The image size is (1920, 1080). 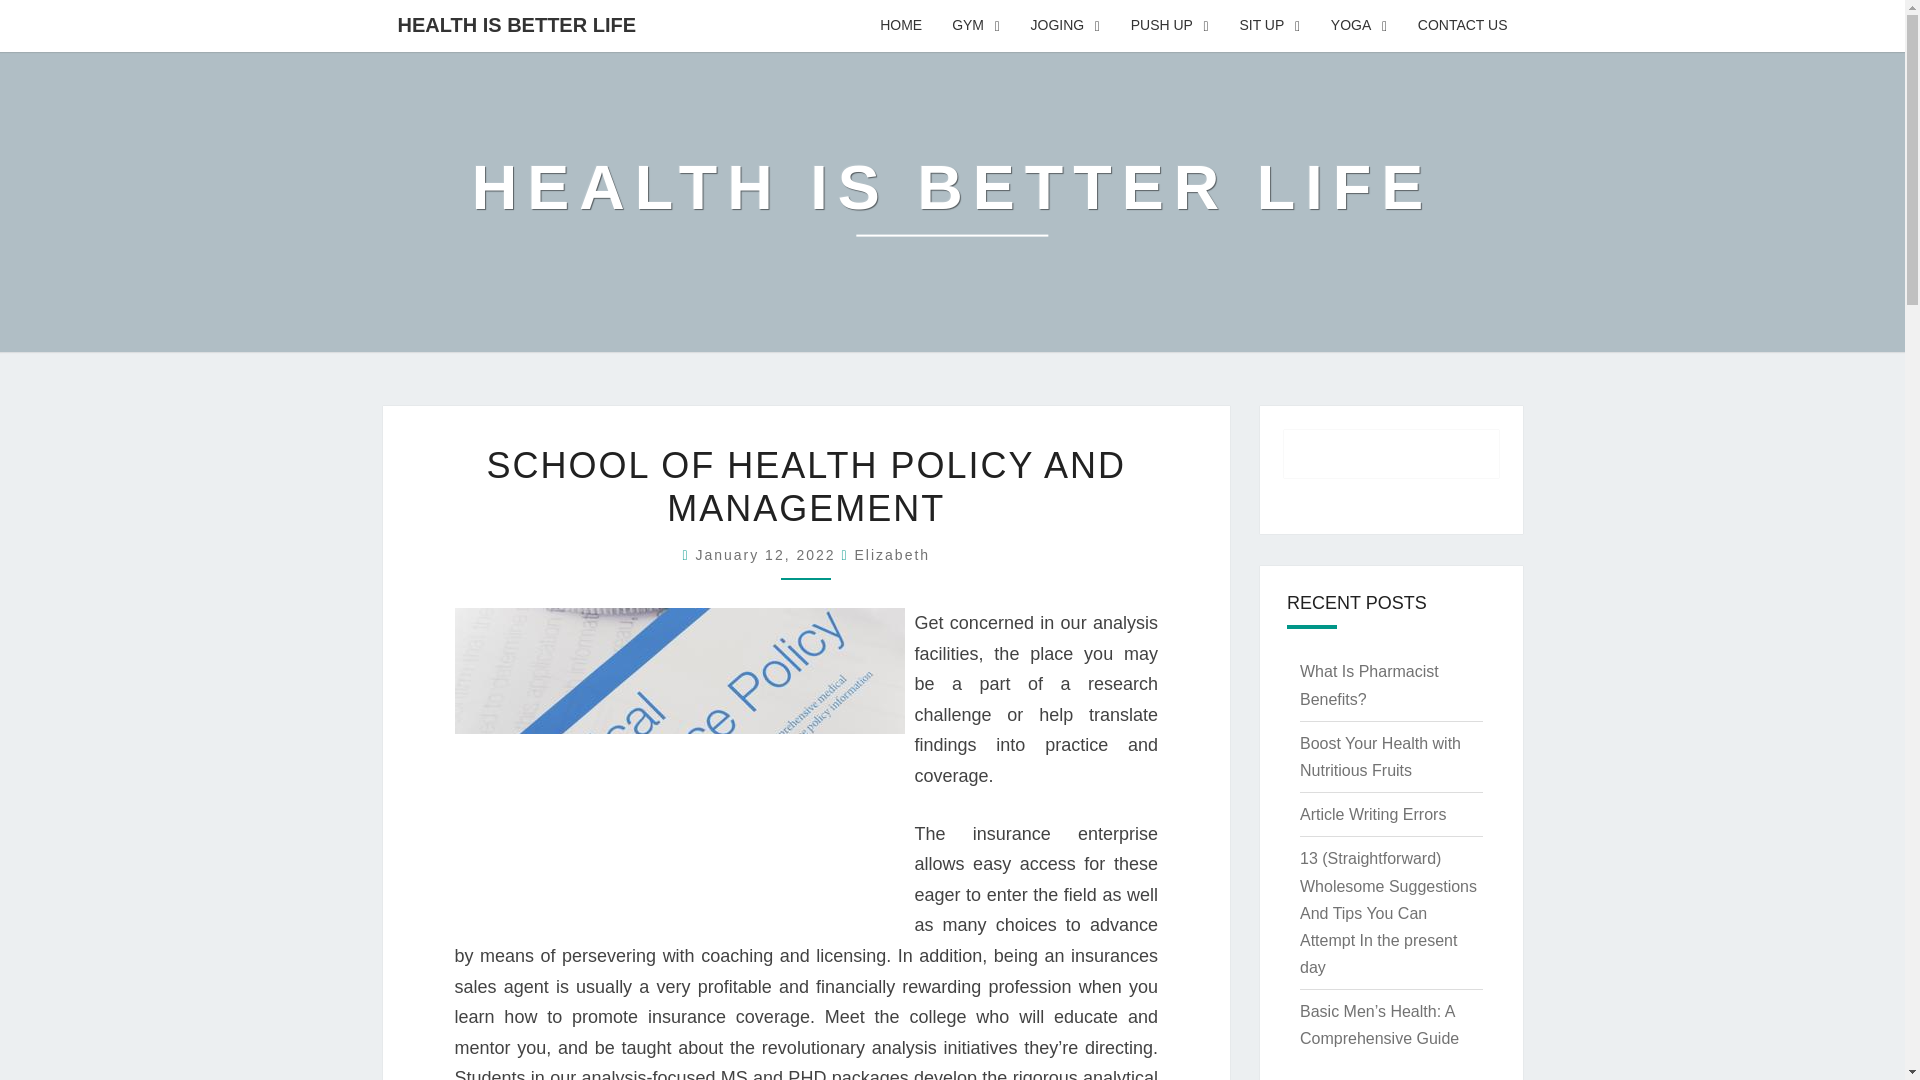 I want to click on JOGING, so click(x=1065, y=26).